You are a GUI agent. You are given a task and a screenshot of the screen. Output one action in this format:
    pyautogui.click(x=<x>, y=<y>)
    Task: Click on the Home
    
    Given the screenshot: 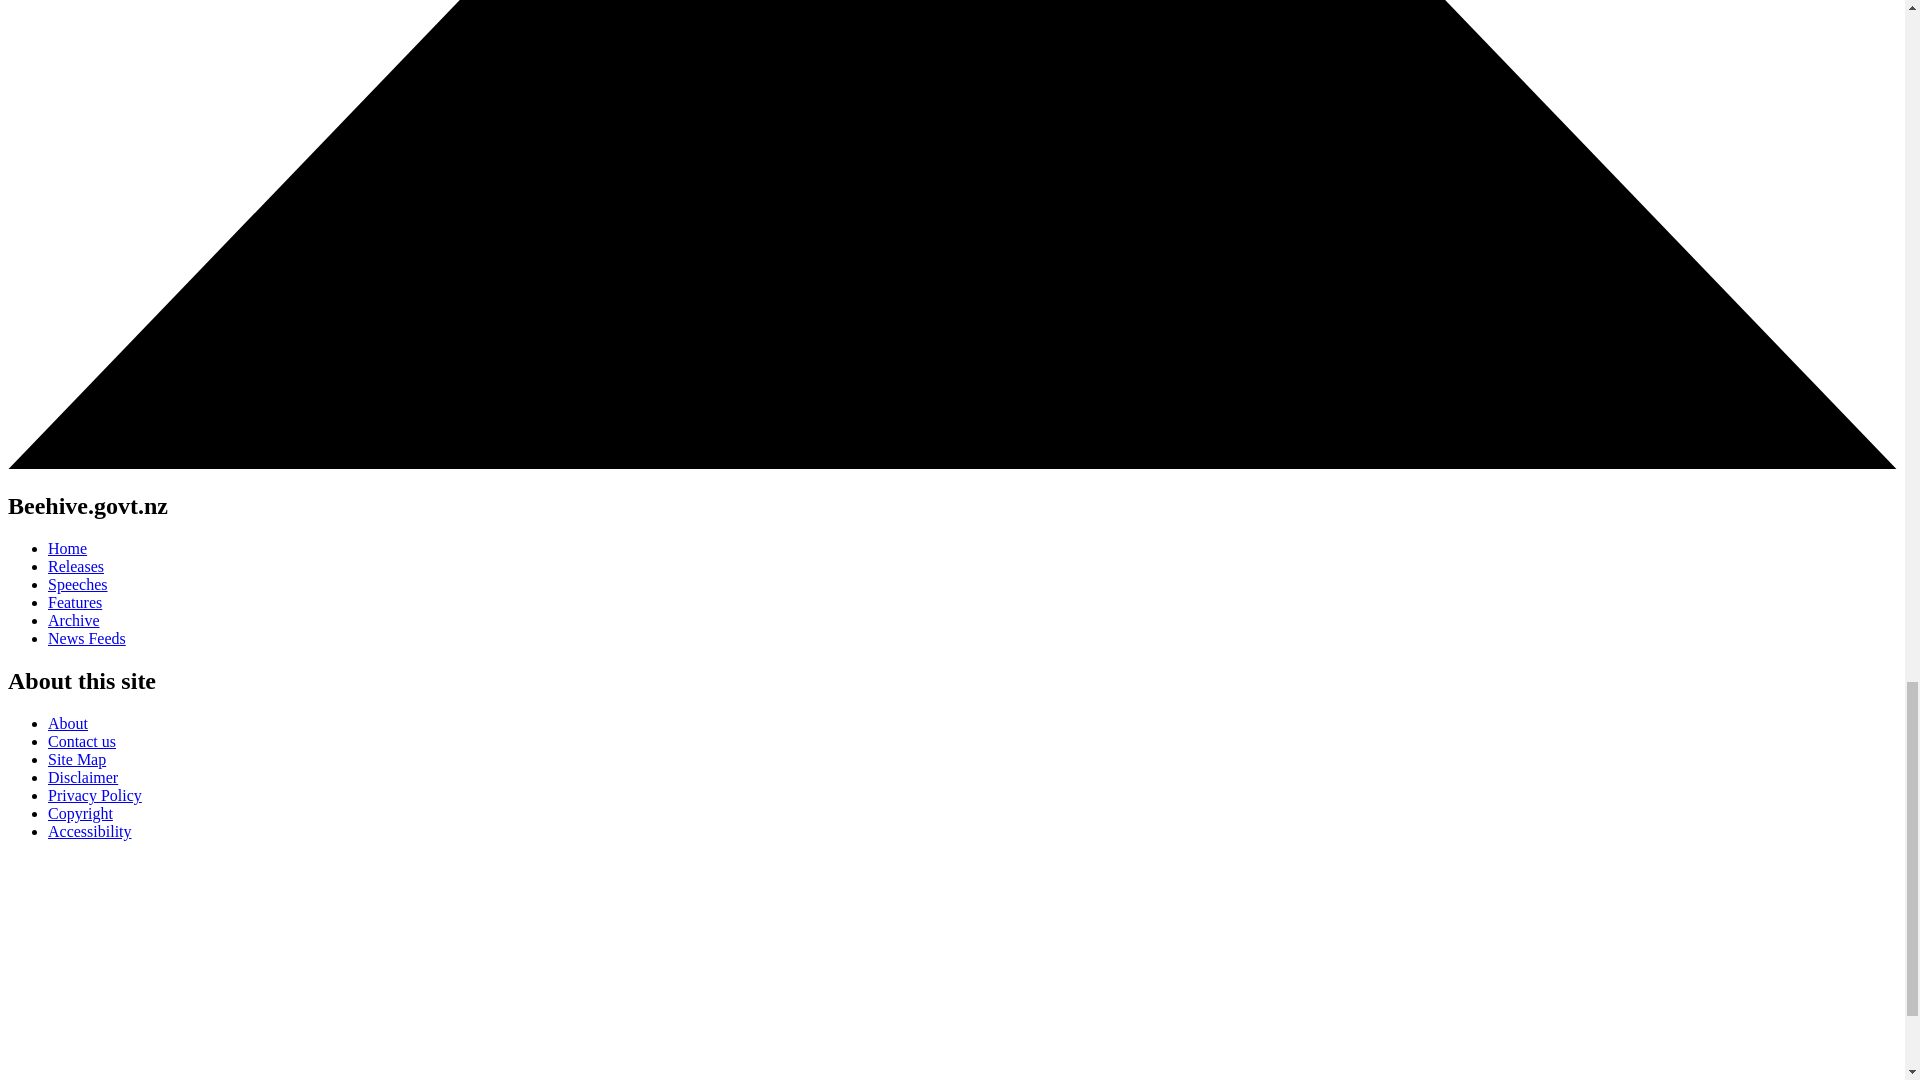 What is the action you would take?
    pyautogui.click(x=67, y=548)
    